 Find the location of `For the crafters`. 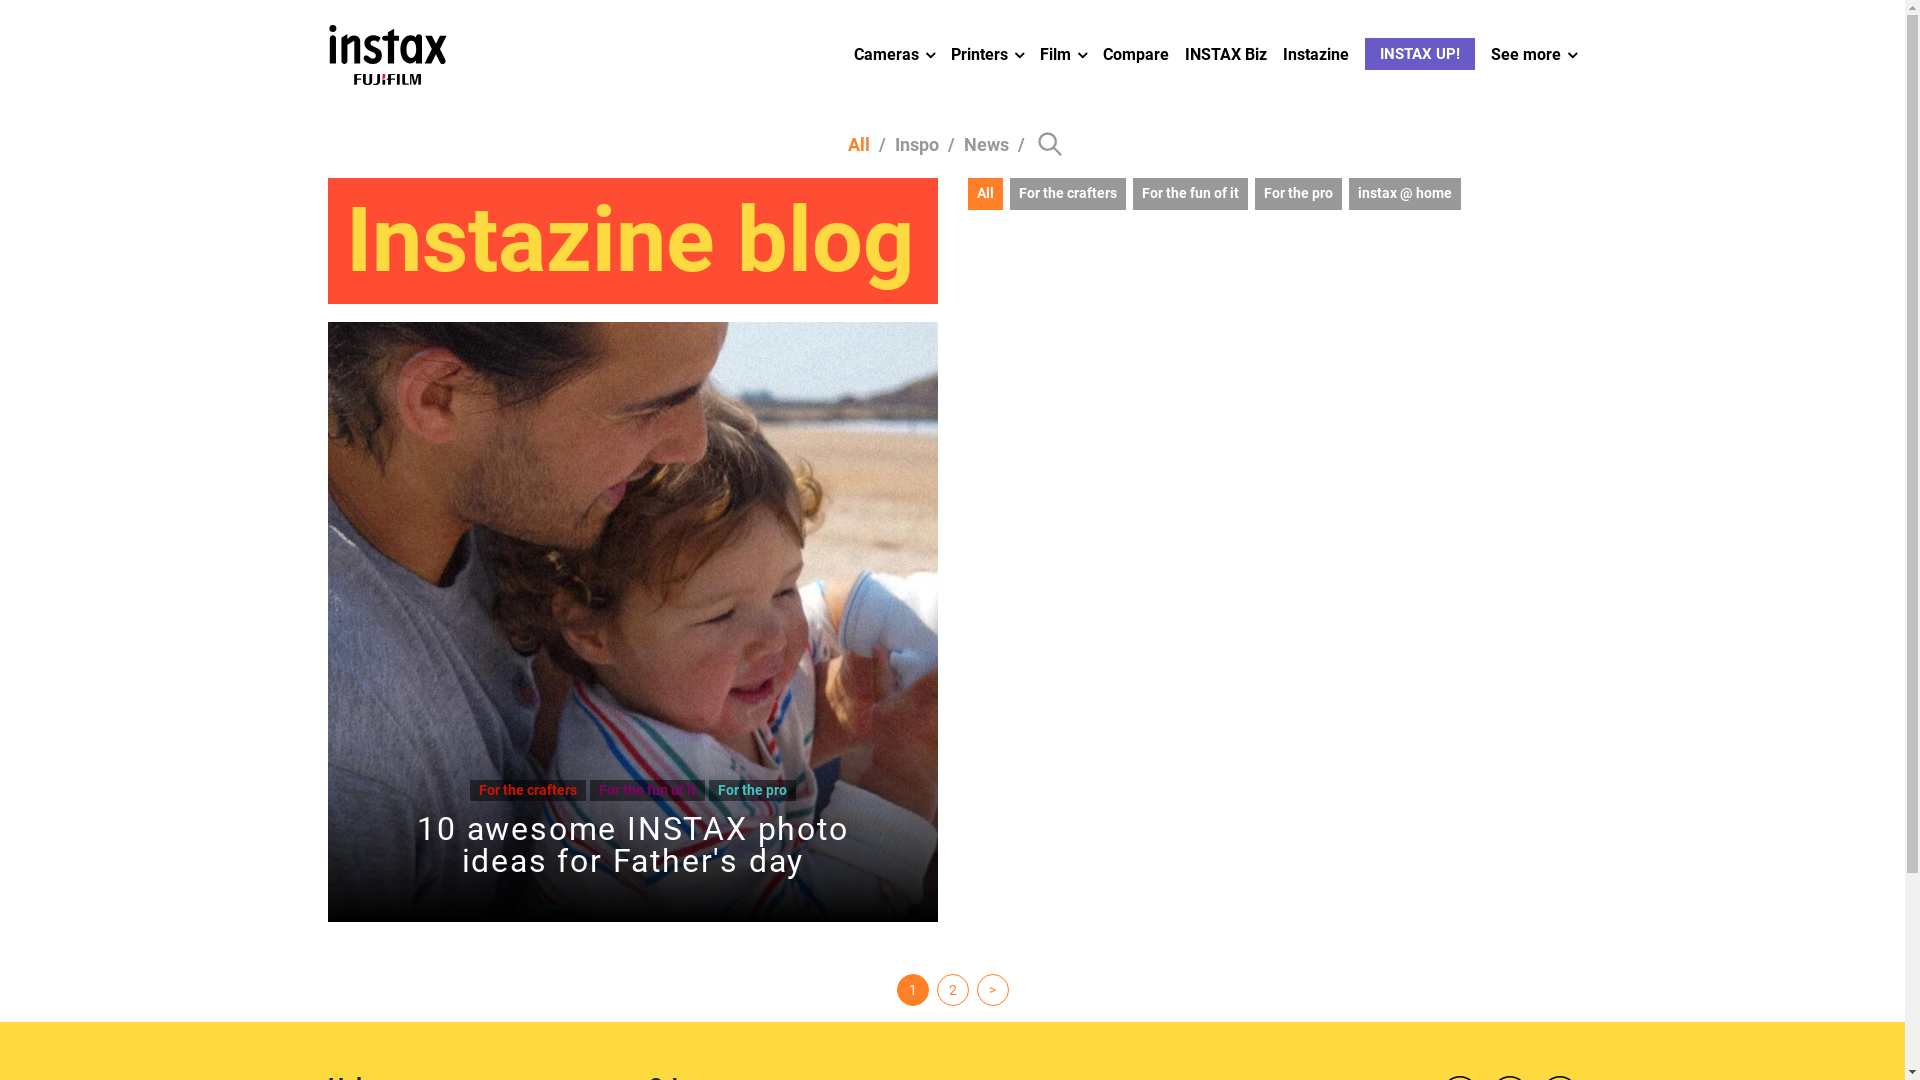

For the crafters is located at coordinates (1068, 194).